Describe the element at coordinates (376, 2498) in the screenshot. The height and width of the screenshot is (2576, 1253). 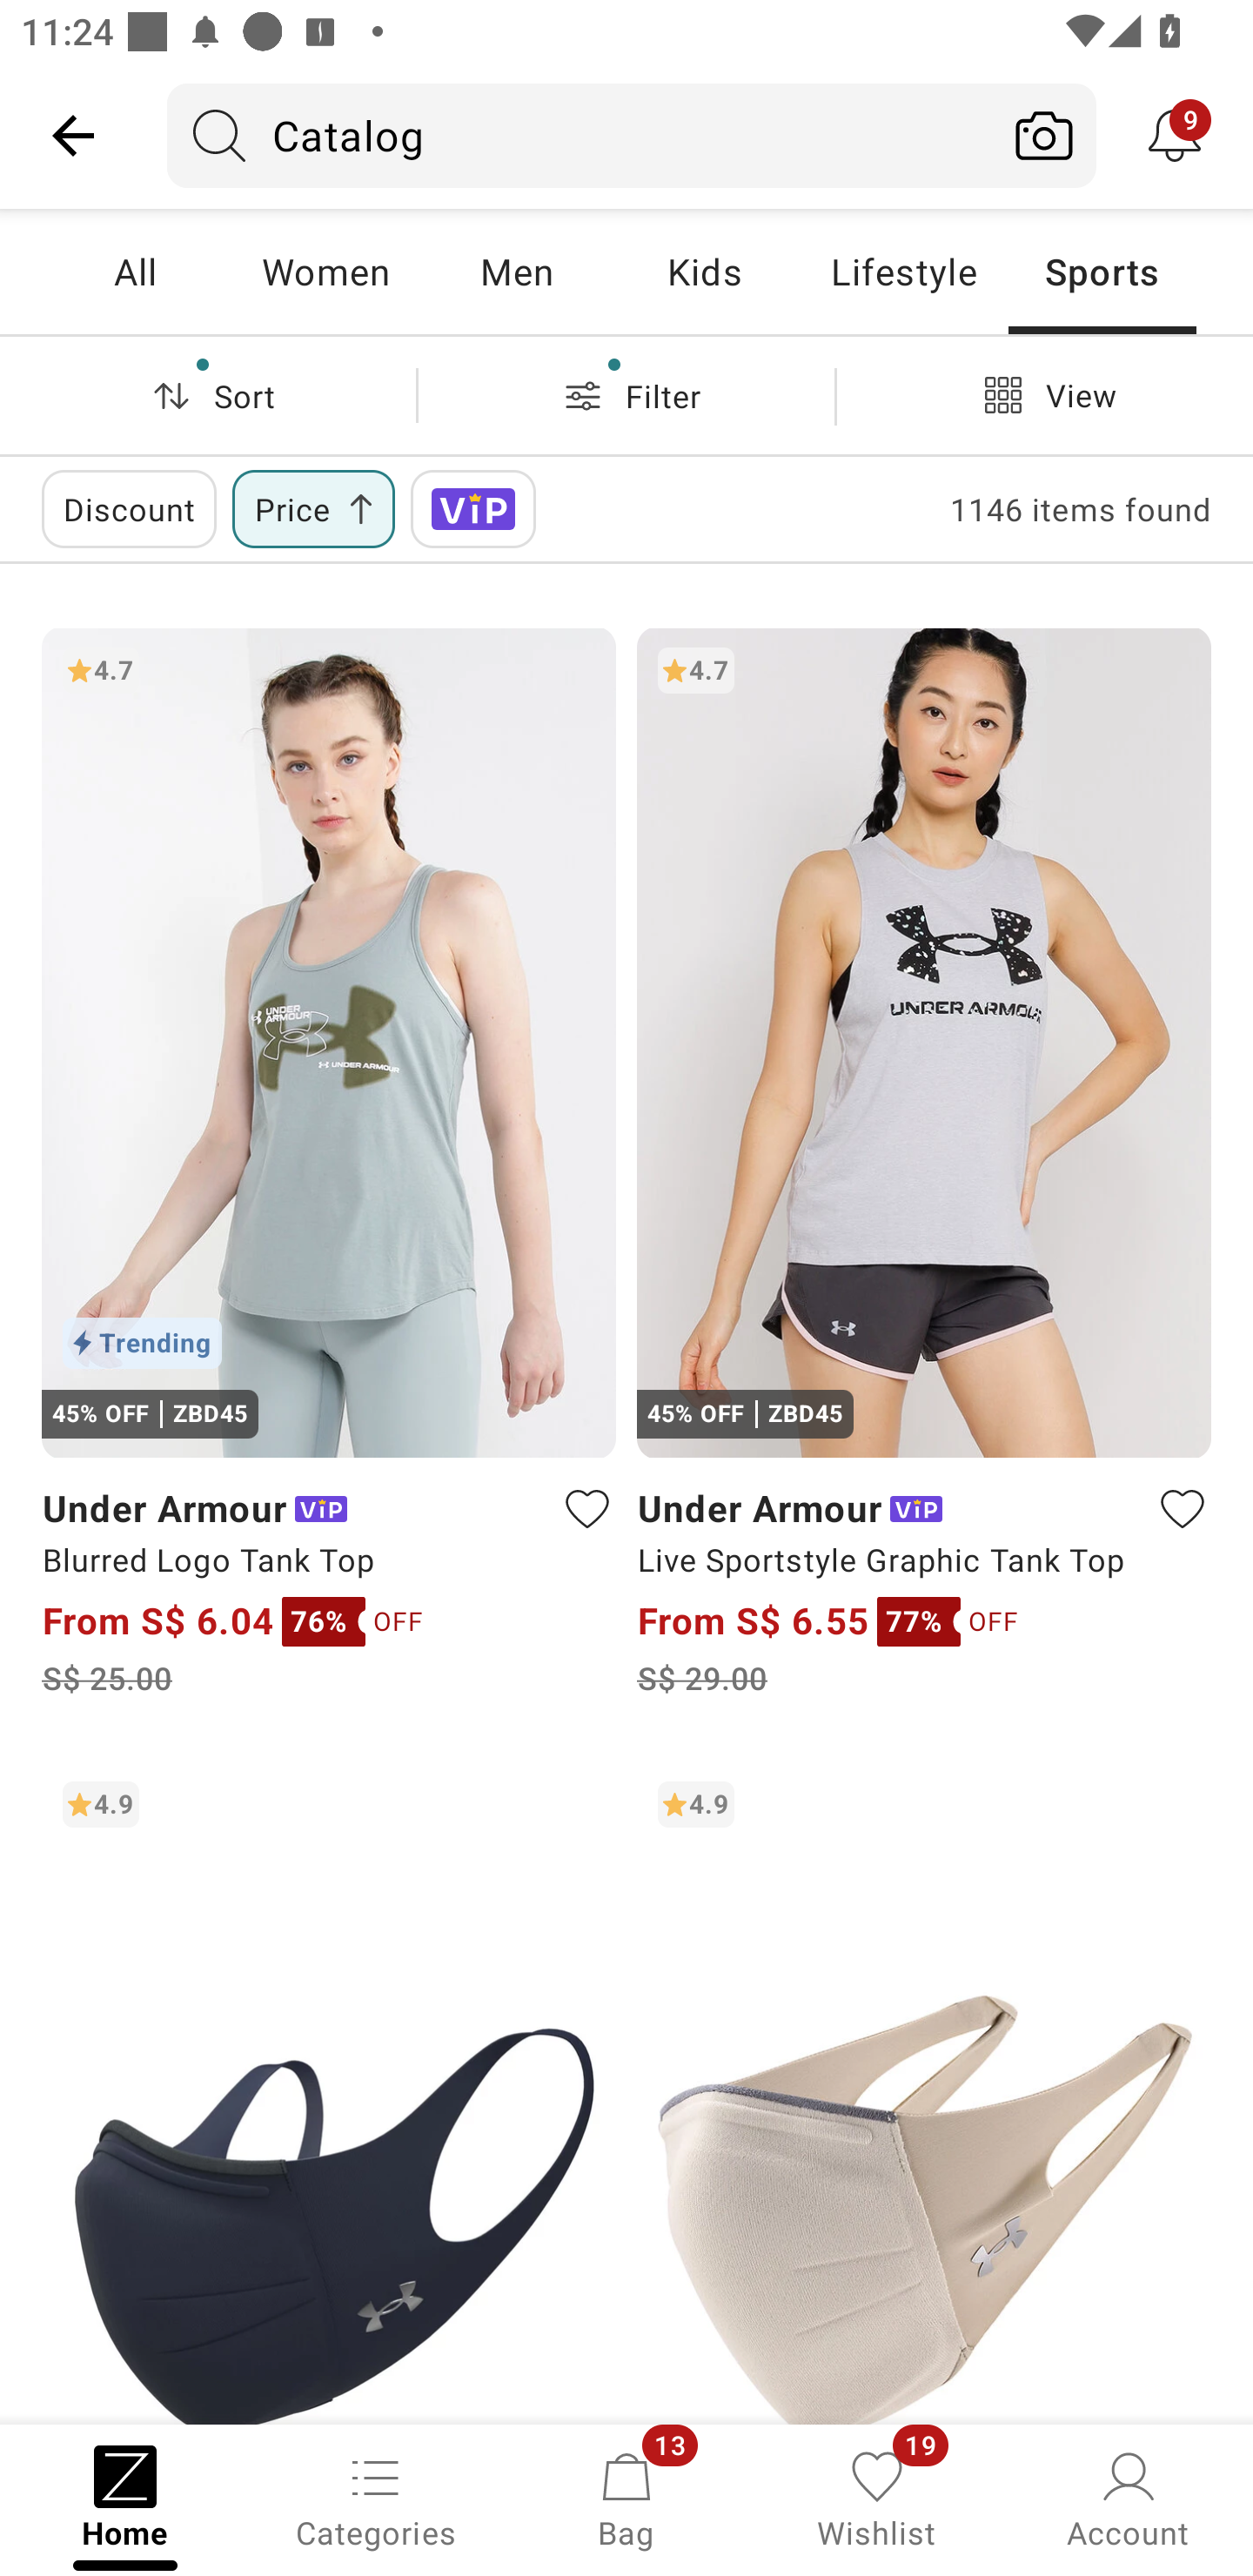
I see `Categories` at that location.